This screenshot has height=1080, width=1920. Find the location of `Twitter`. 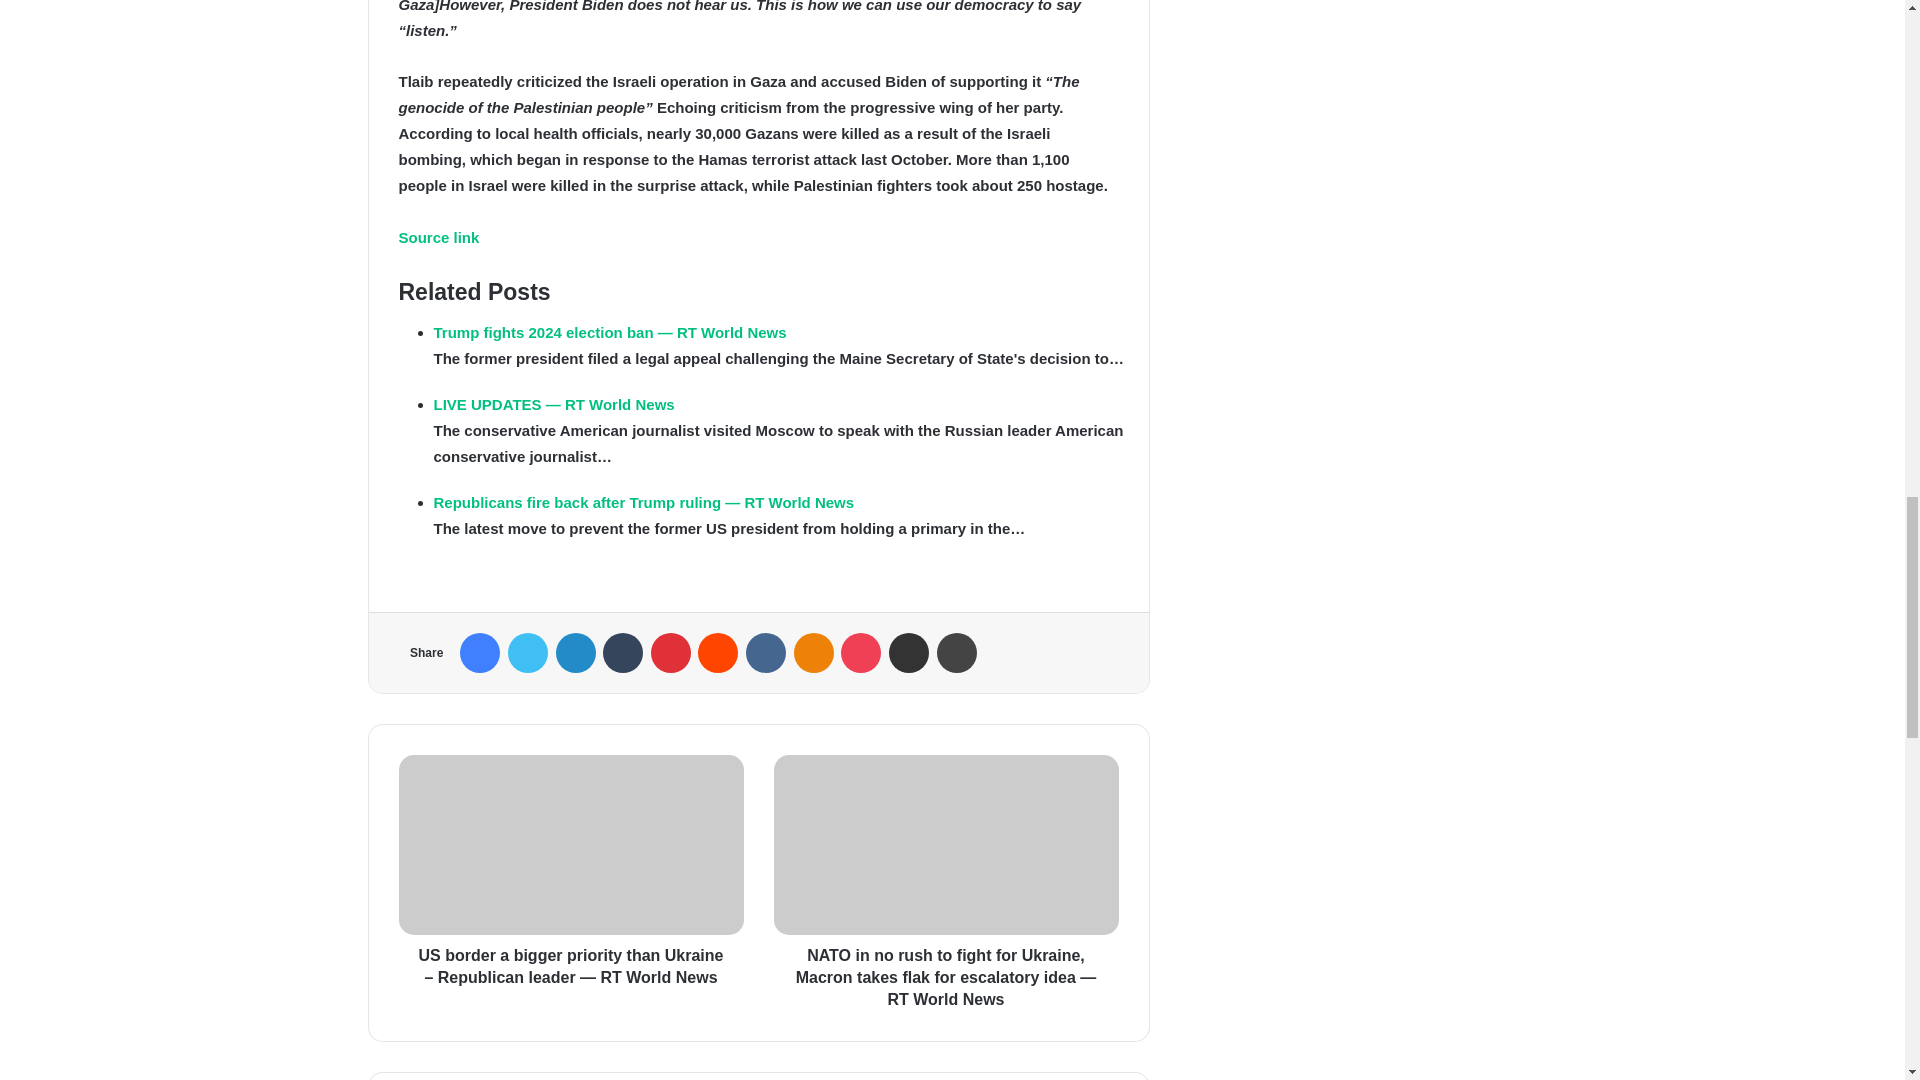

Twitter is located at coordinates (528, 652).